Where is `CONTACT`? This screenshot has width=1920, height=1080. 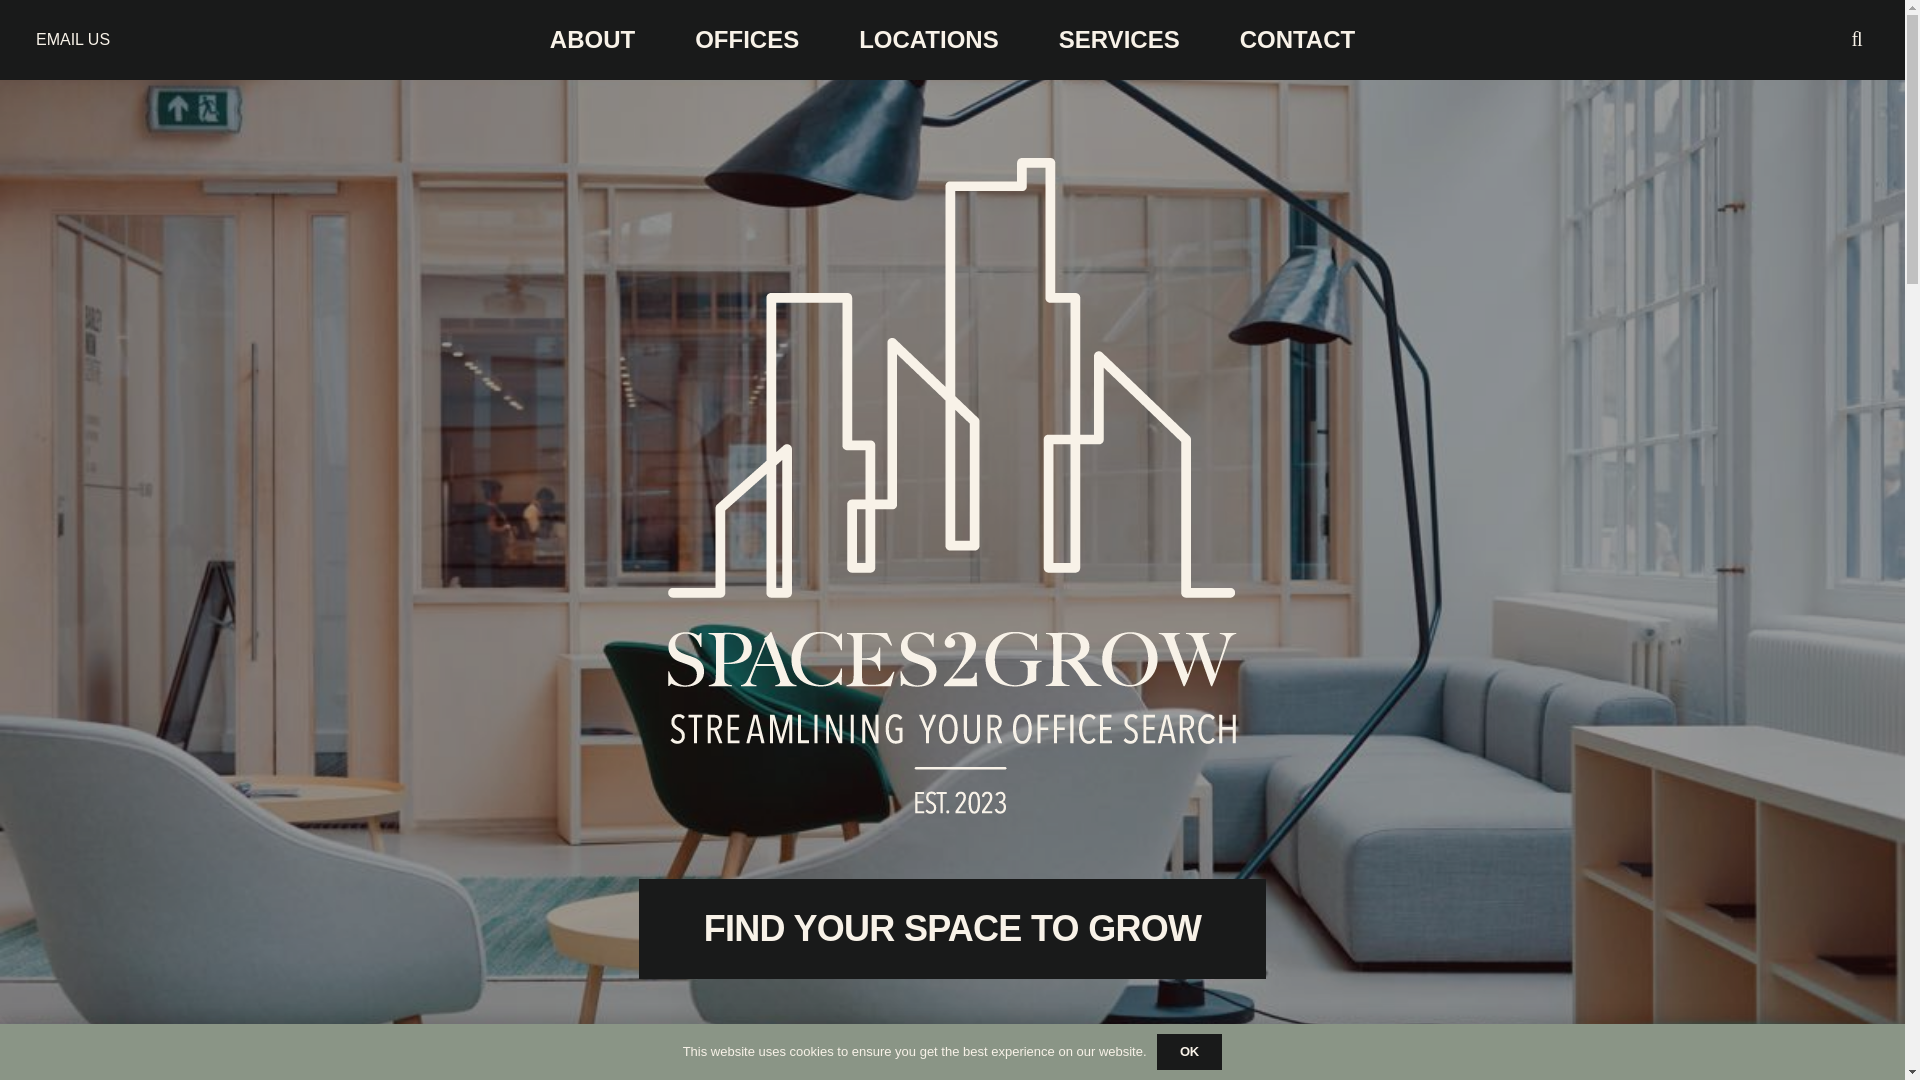
CONTACT is located at coordinates (1298, 40).